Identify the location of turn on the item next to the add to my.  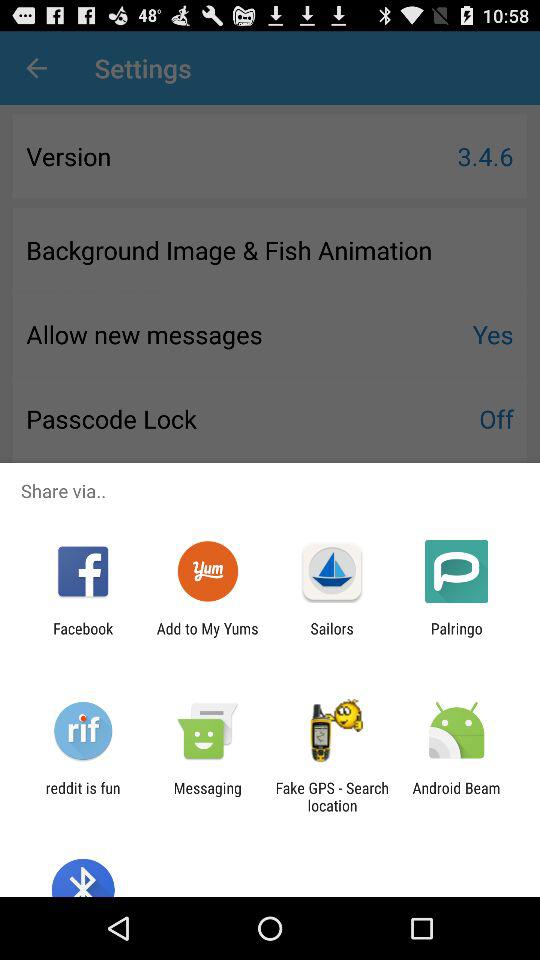
(332, 637).